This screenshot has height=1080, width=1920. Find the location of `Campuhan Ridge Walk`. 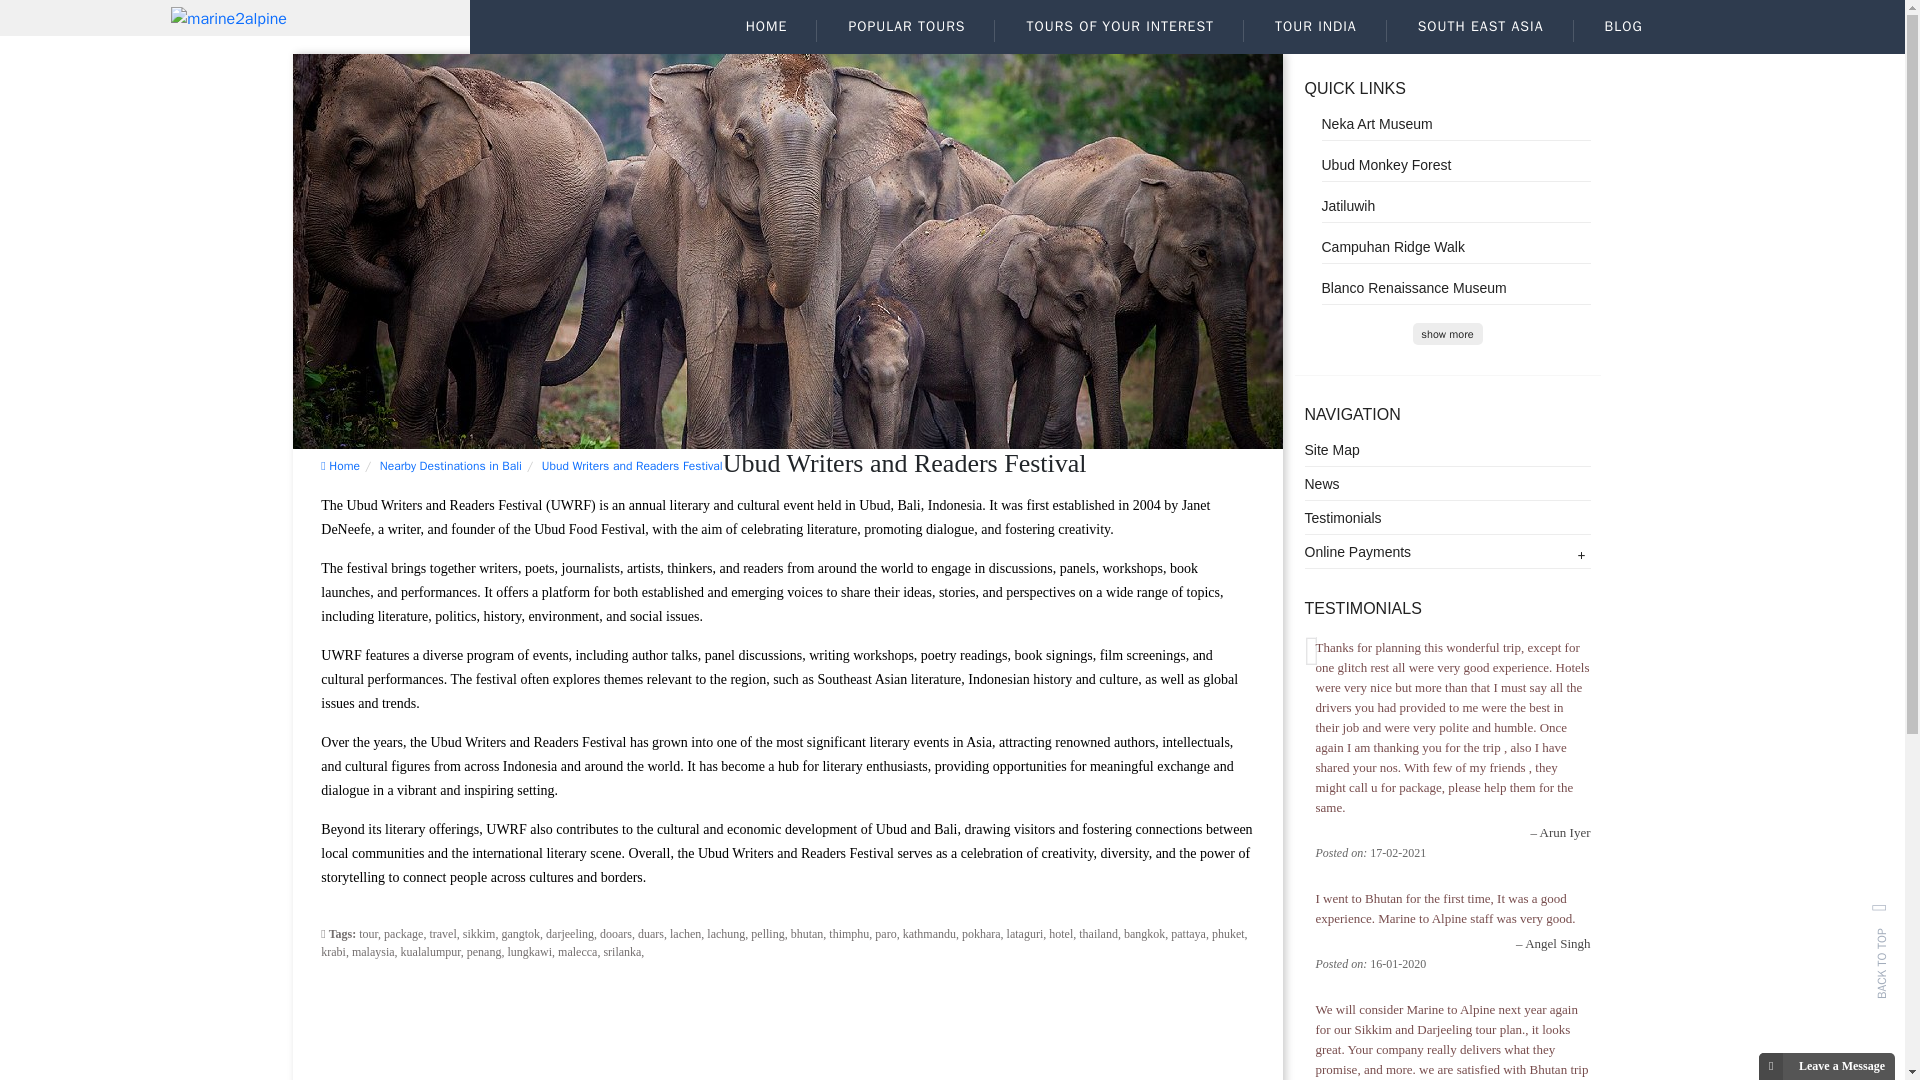

Campuhan Ridge Walk is located at coordinates (1456, 247).